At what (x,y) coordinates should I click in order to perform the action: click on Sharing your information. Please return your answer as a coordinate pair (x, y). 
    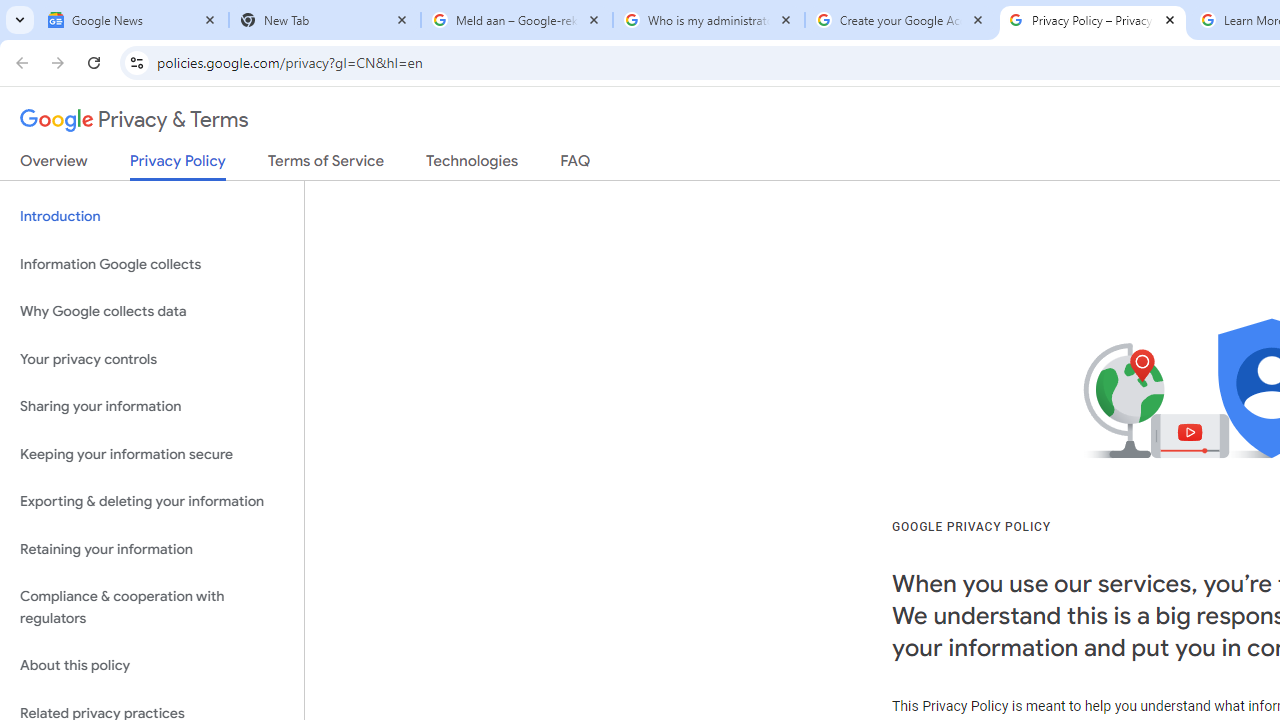
    Looking at the image, I should click on (152, 407).